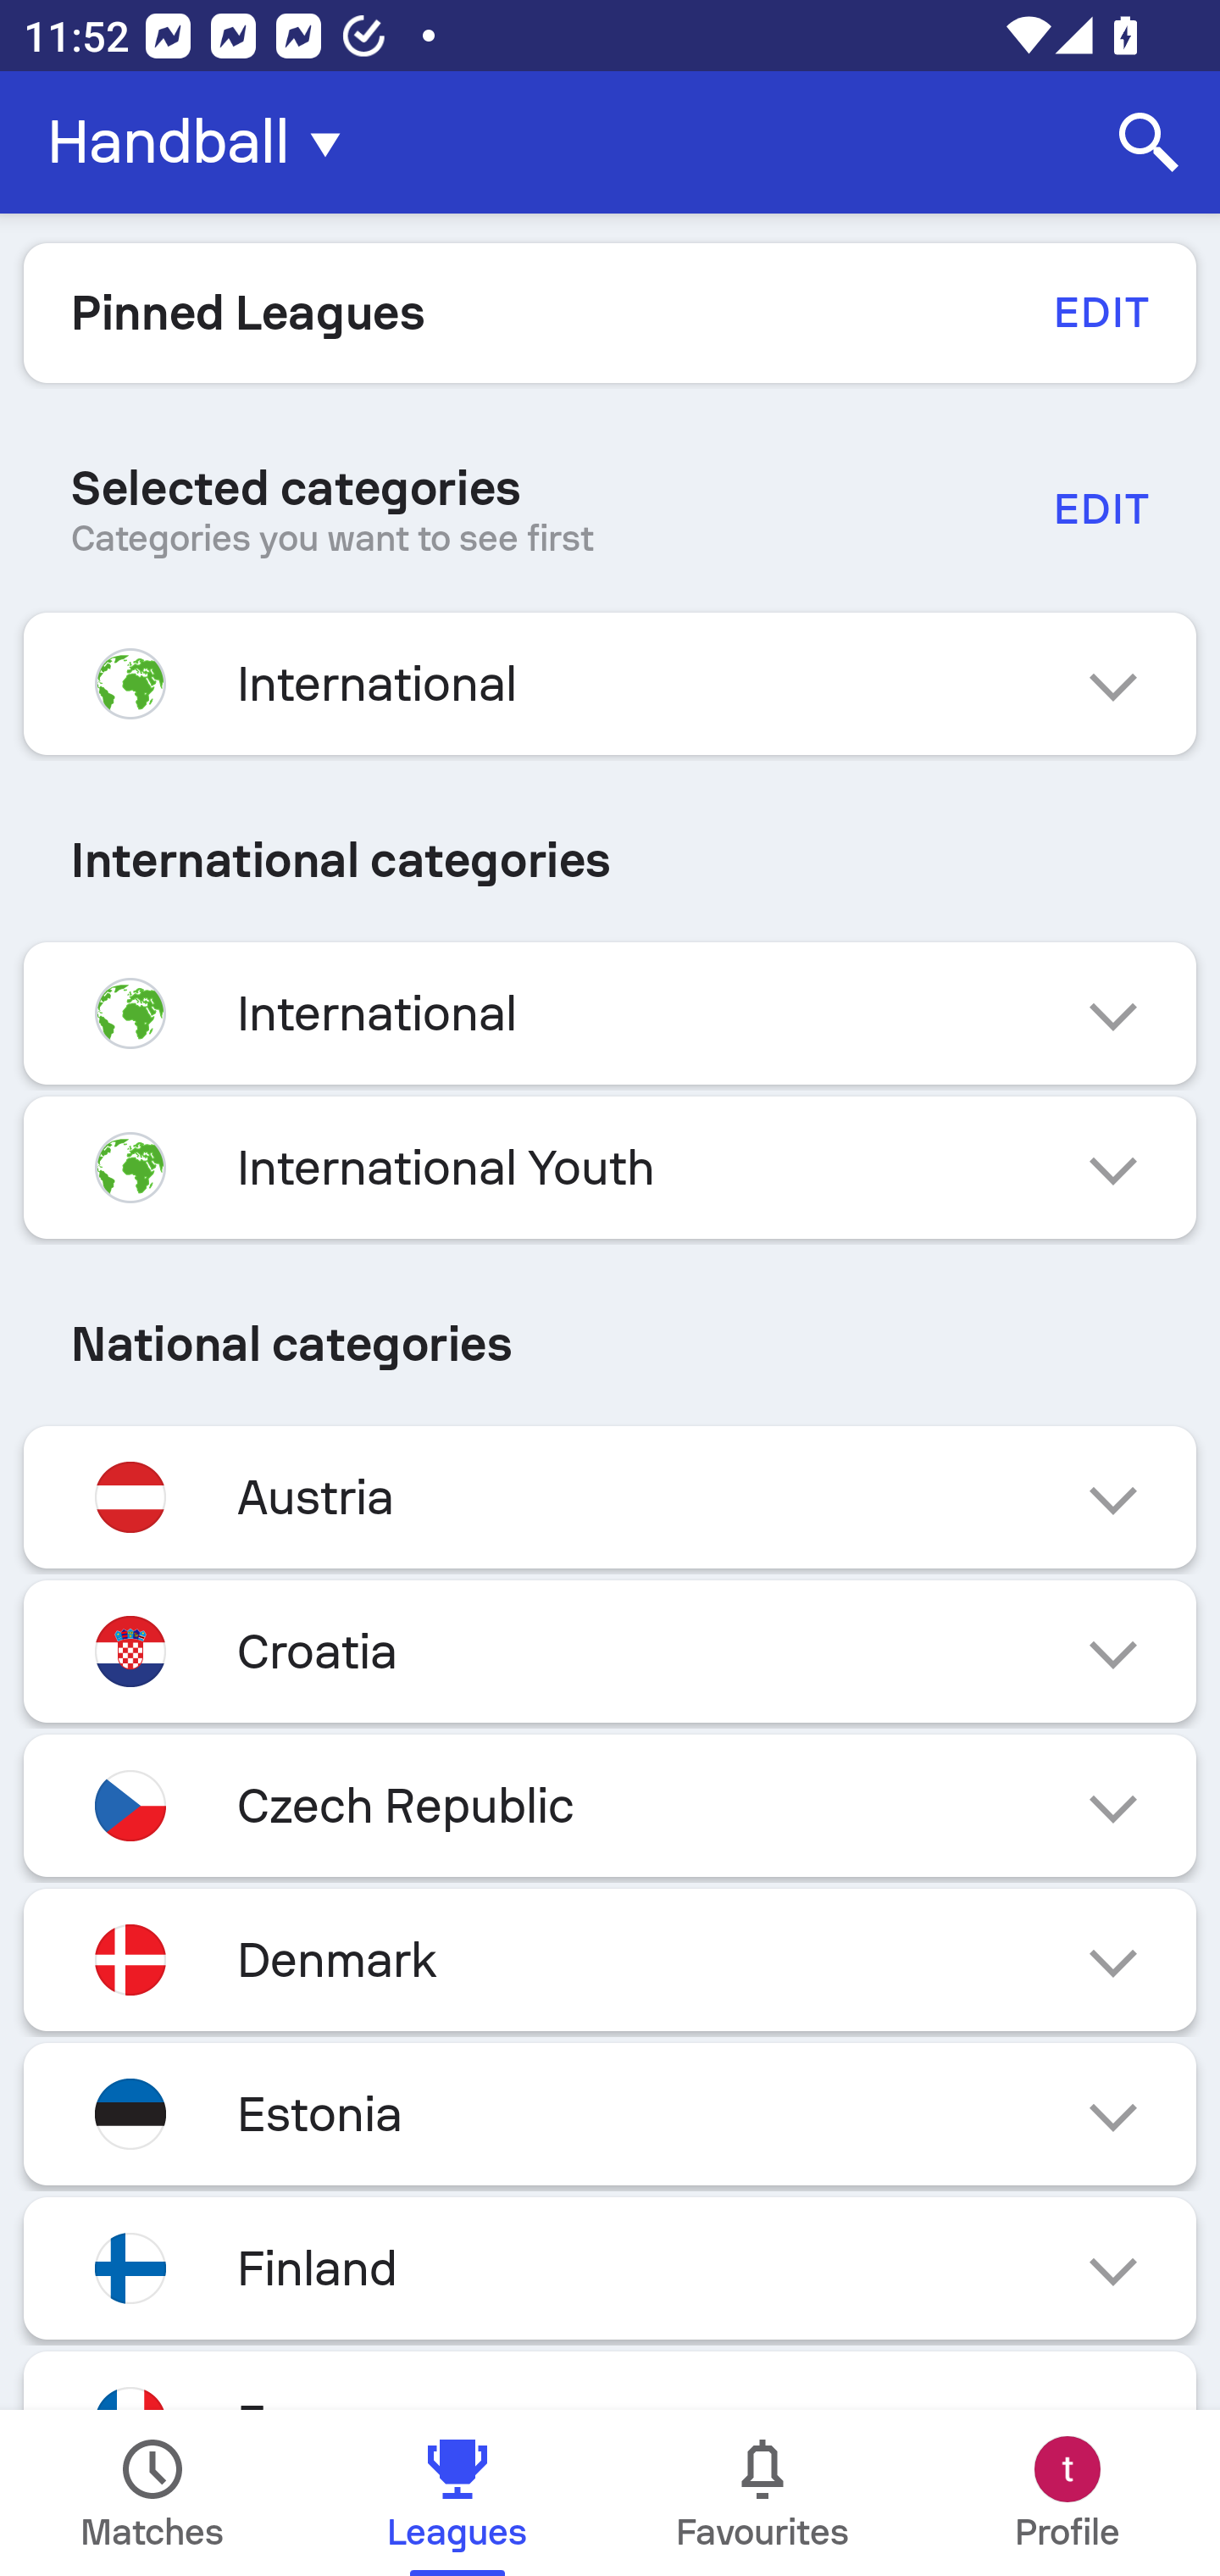 The height and width of the screenshot is (2576, 1220). Describe the element at coordinates (762, 2493) in the screenshot. I see `Favourites` at that location.